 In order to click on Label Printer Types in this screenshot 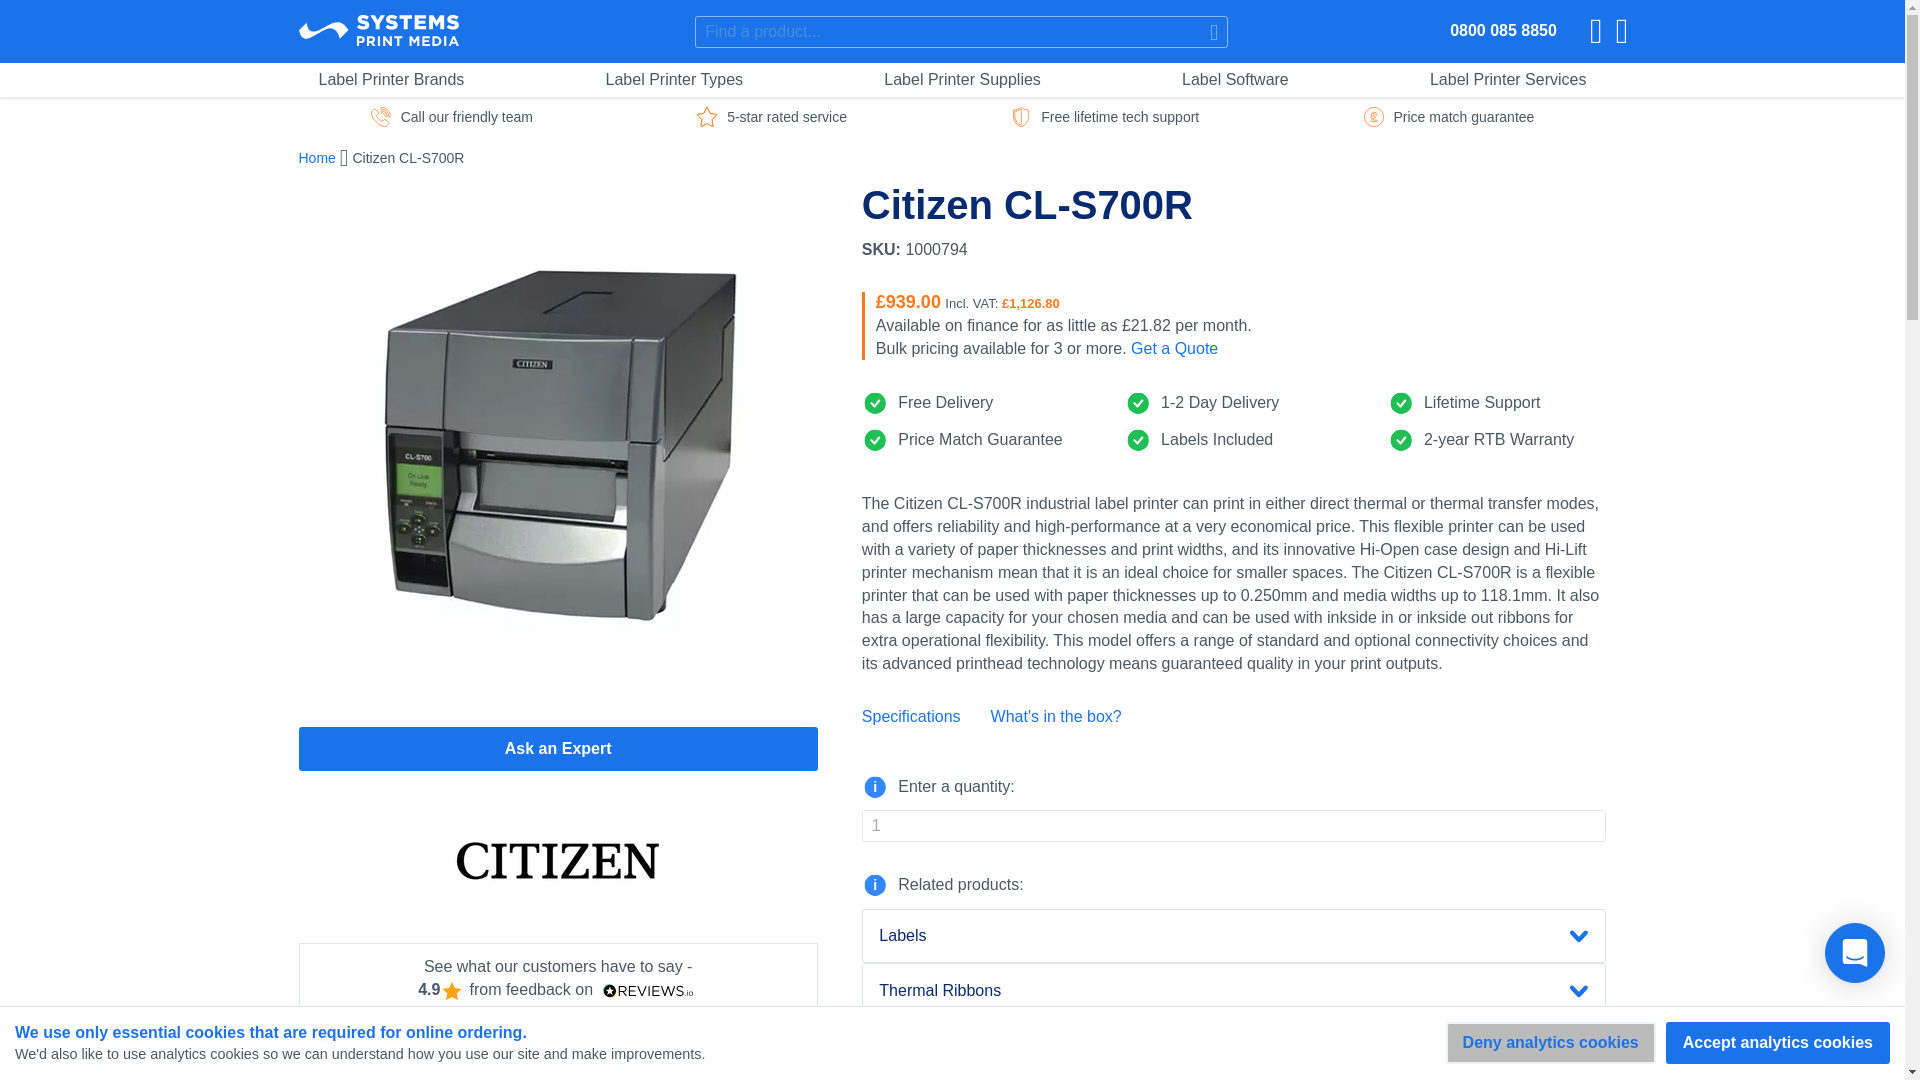, I will do `click(674, 80)`.